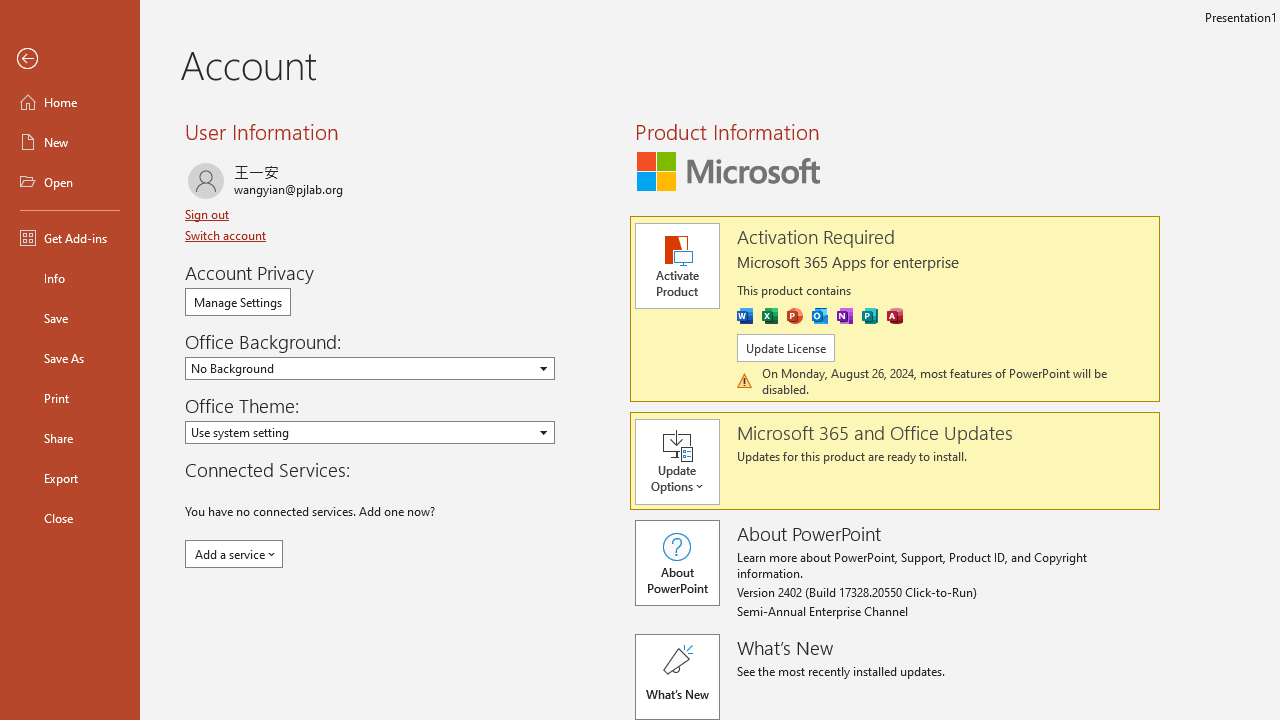  What do you see at coordinates (894, 316) in the screenshot?
I see `Access` at bounding box center [894, 316].